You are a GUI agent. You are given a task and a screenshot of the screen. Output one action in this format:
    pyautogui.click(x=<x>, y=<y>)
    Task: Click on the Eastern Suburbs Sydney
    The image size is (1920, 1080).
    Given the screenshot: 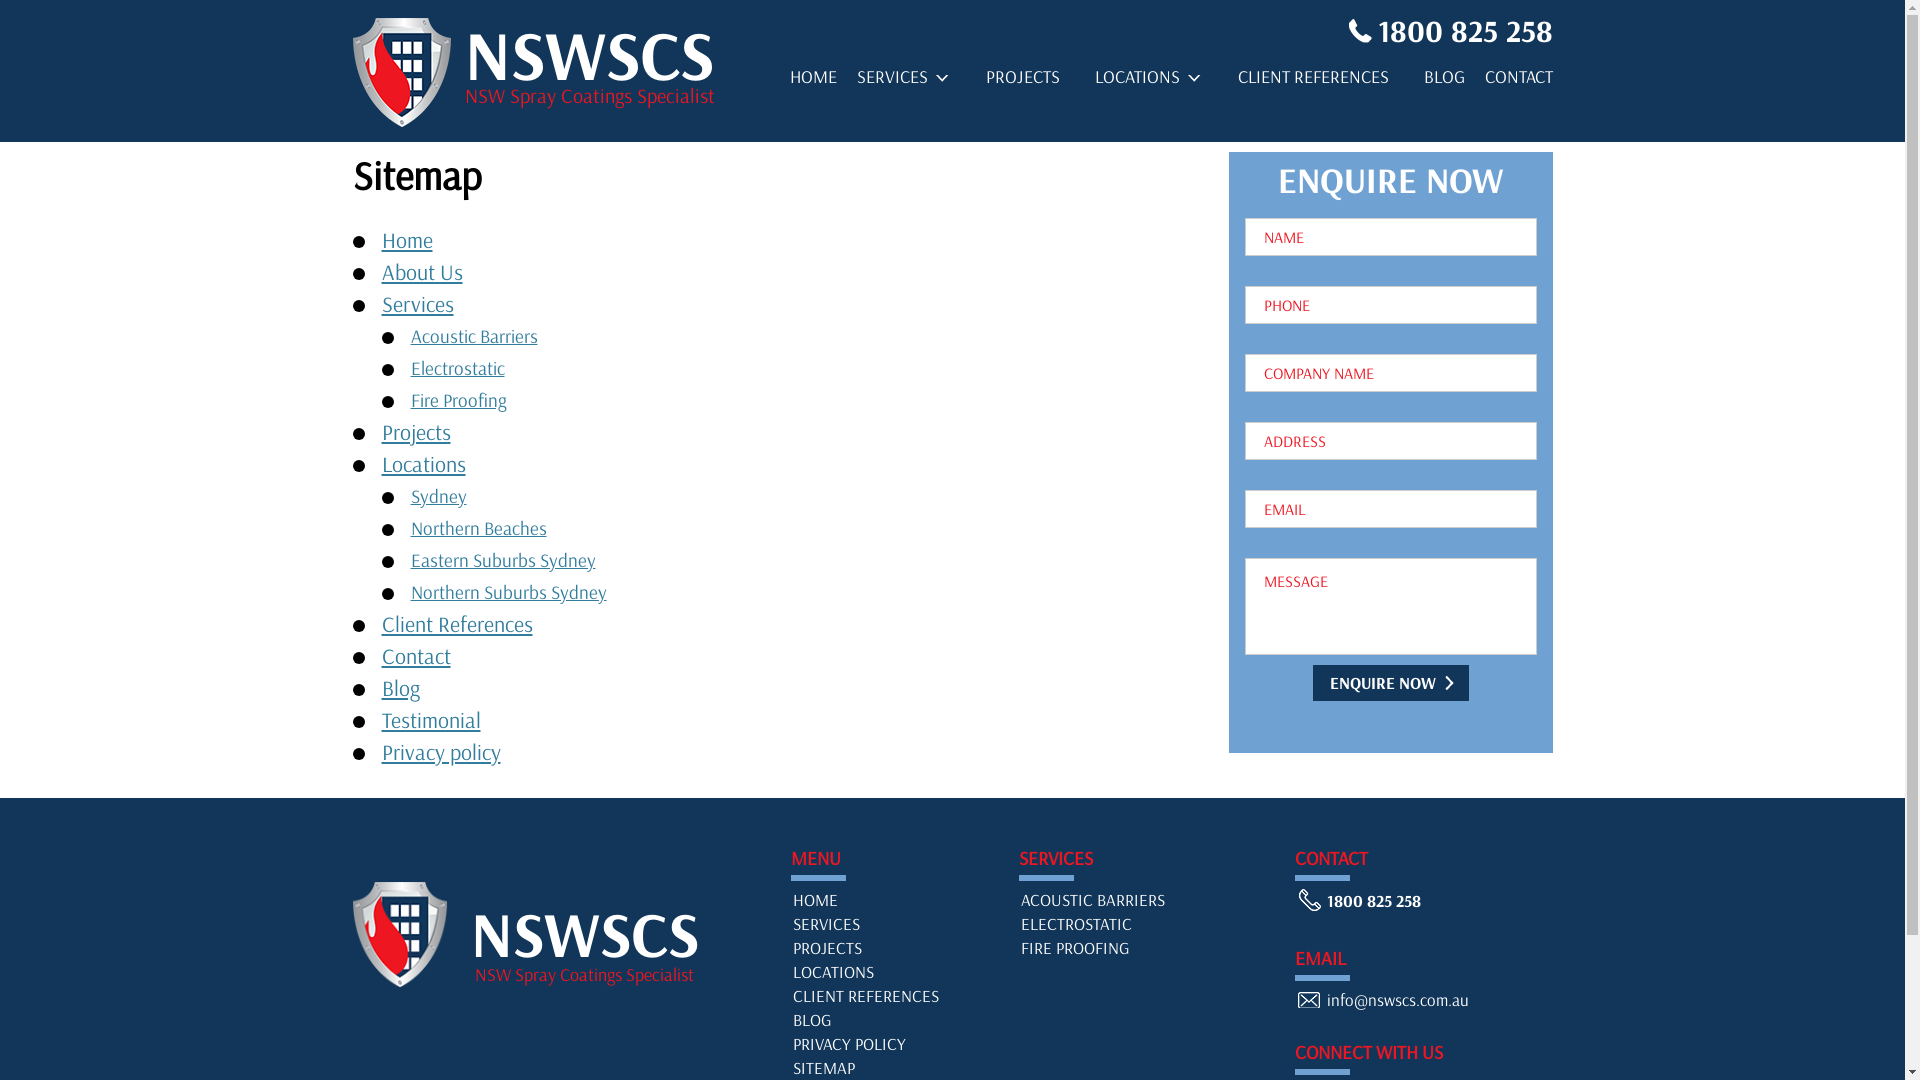 What is the action you would take?
    pyautogui.click(x=514, y=560)
    